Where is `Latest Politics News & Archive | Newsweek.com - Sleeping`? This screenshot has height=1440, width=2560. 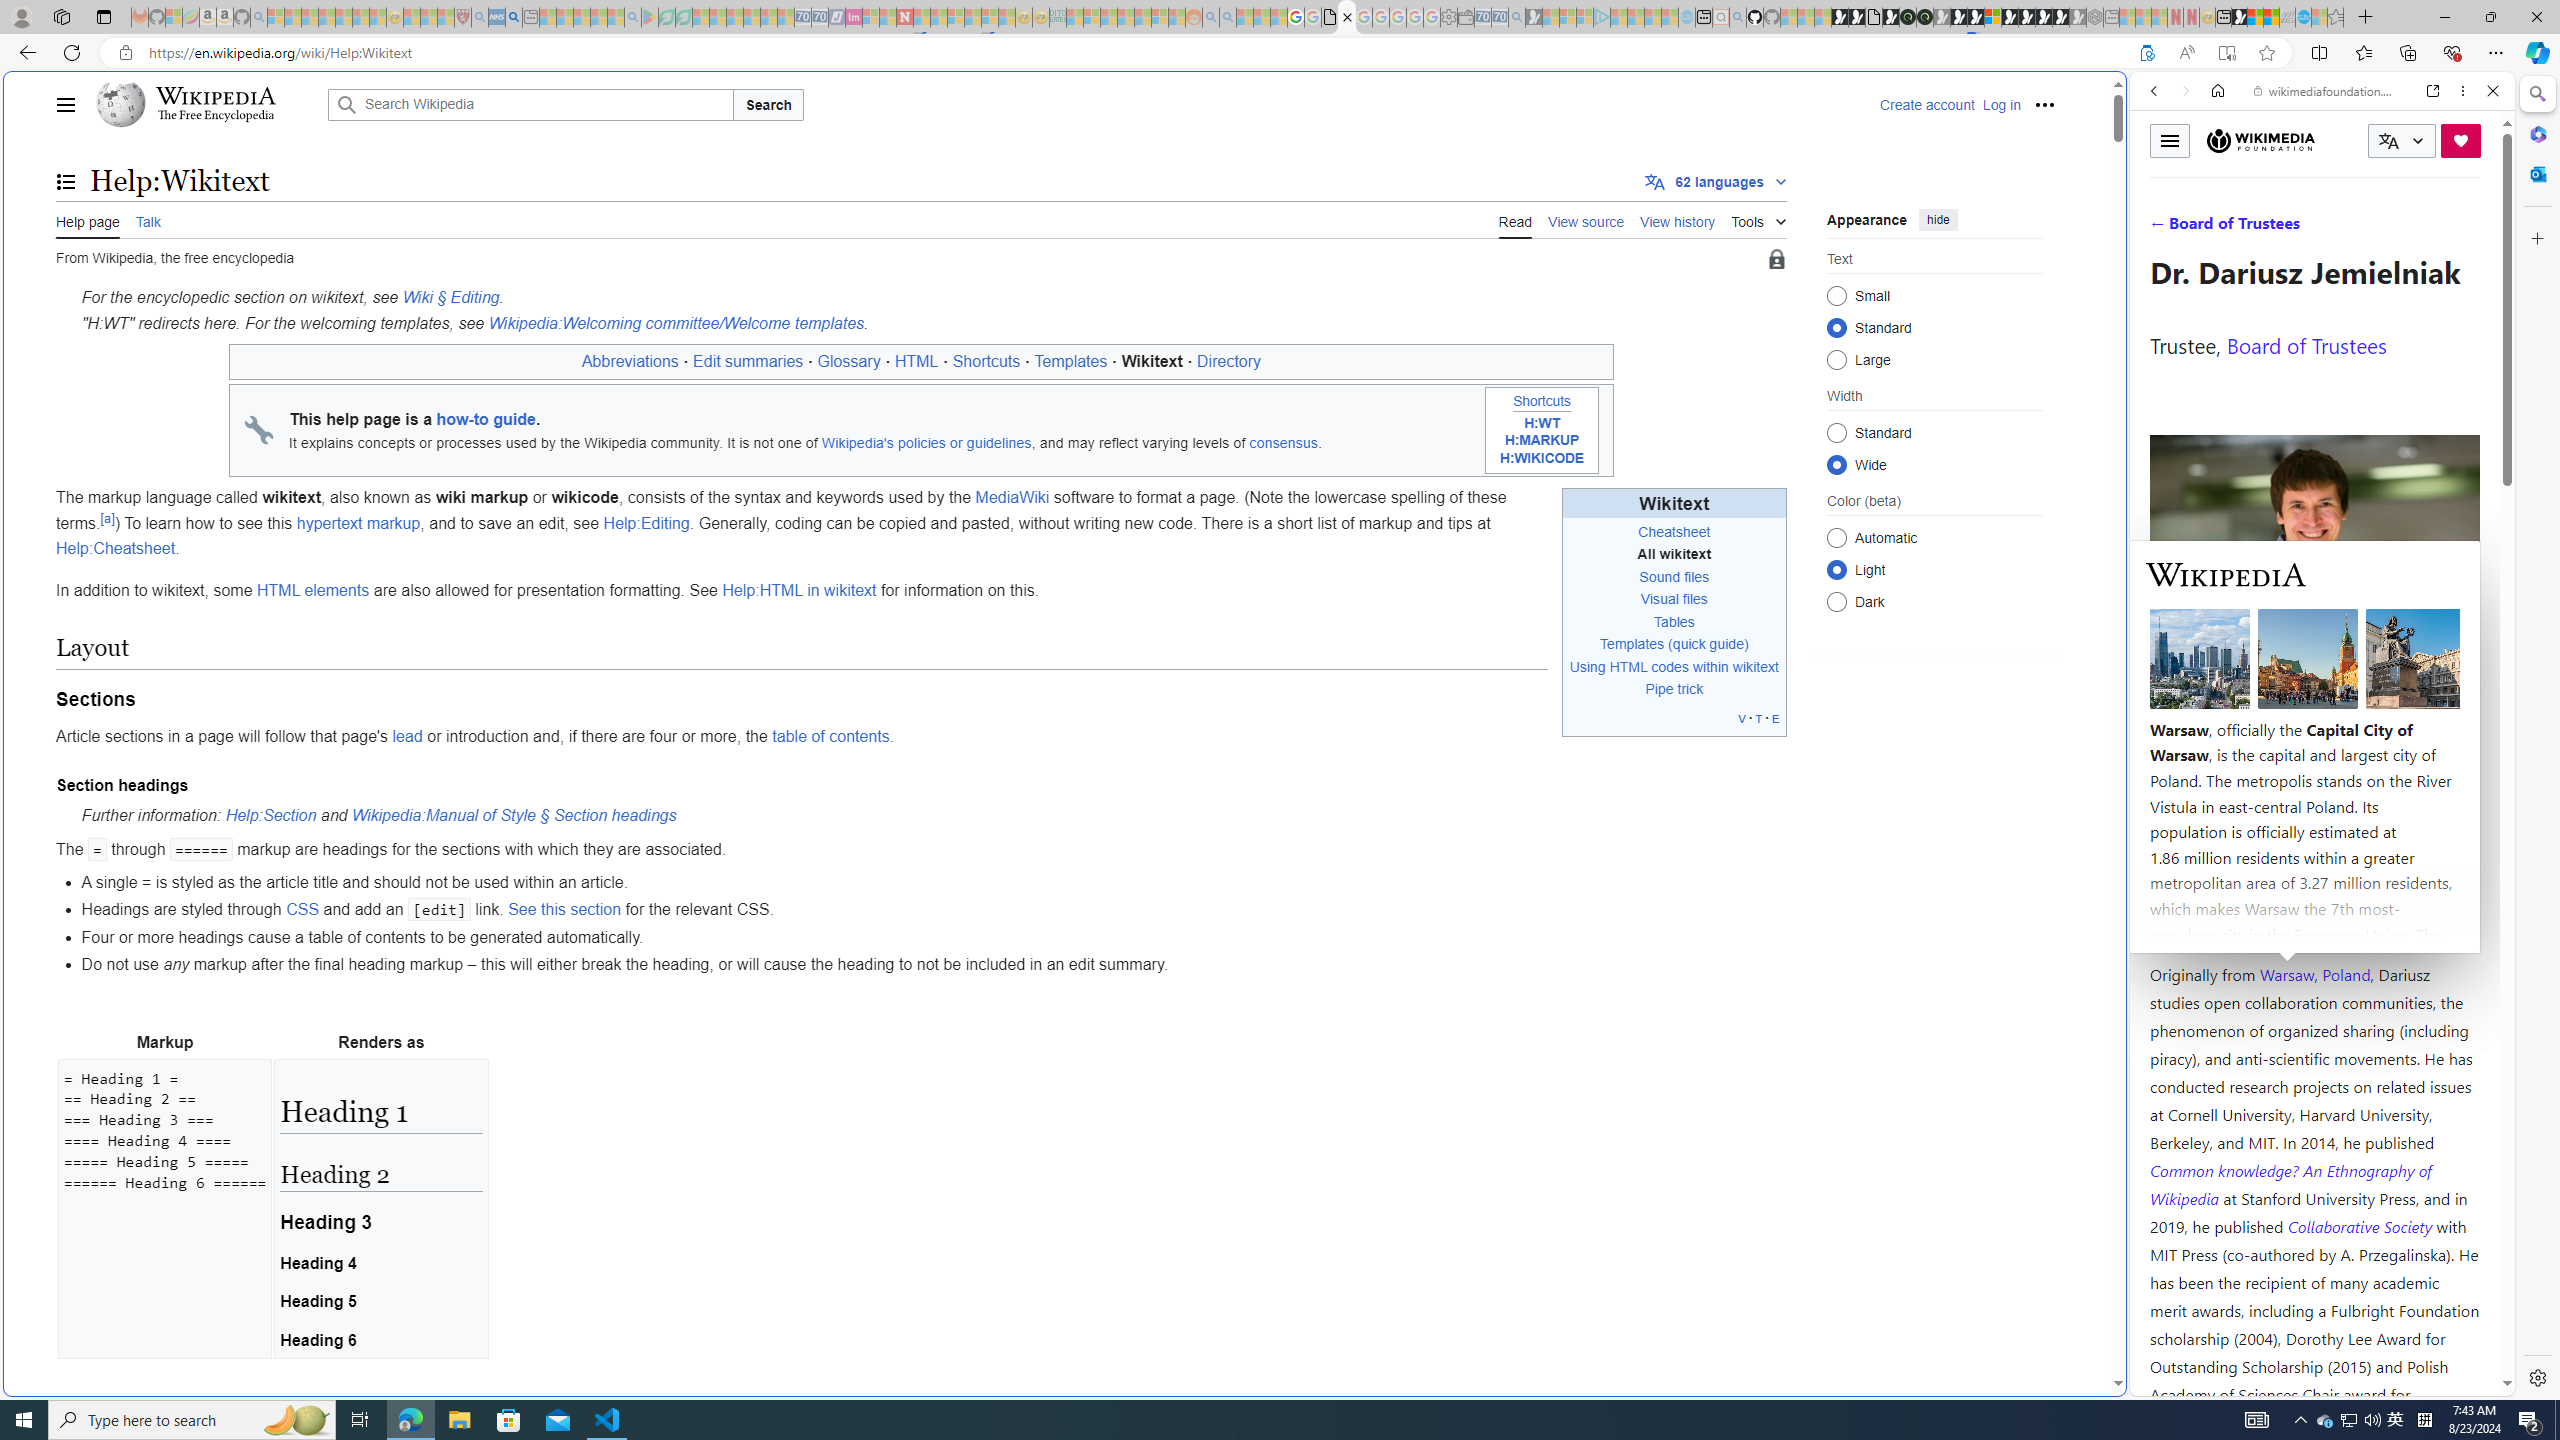 Latest Politics News & Archive | Newsweek.com - Sleeping is located at coordinates (904, 17).